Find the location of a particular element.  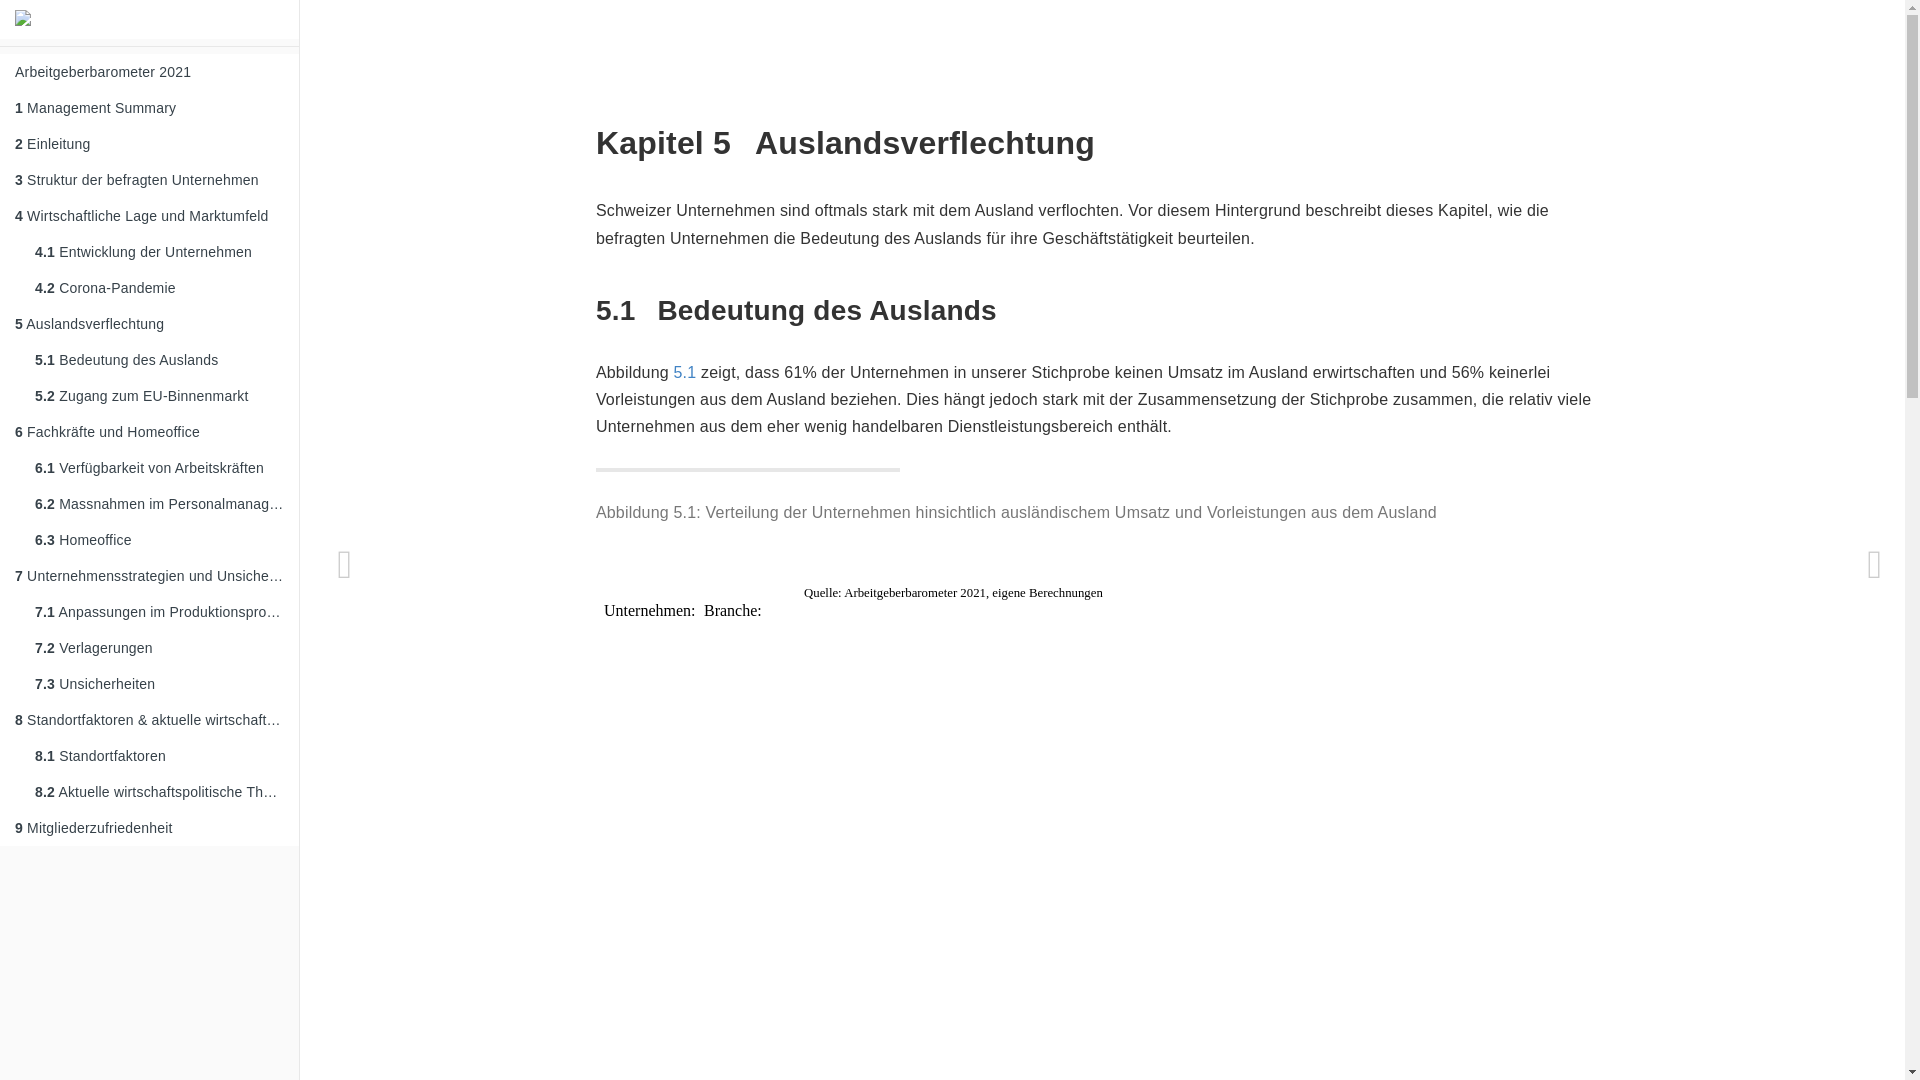

7.3 Unsicherheiten is located at coordinates (160, 684).